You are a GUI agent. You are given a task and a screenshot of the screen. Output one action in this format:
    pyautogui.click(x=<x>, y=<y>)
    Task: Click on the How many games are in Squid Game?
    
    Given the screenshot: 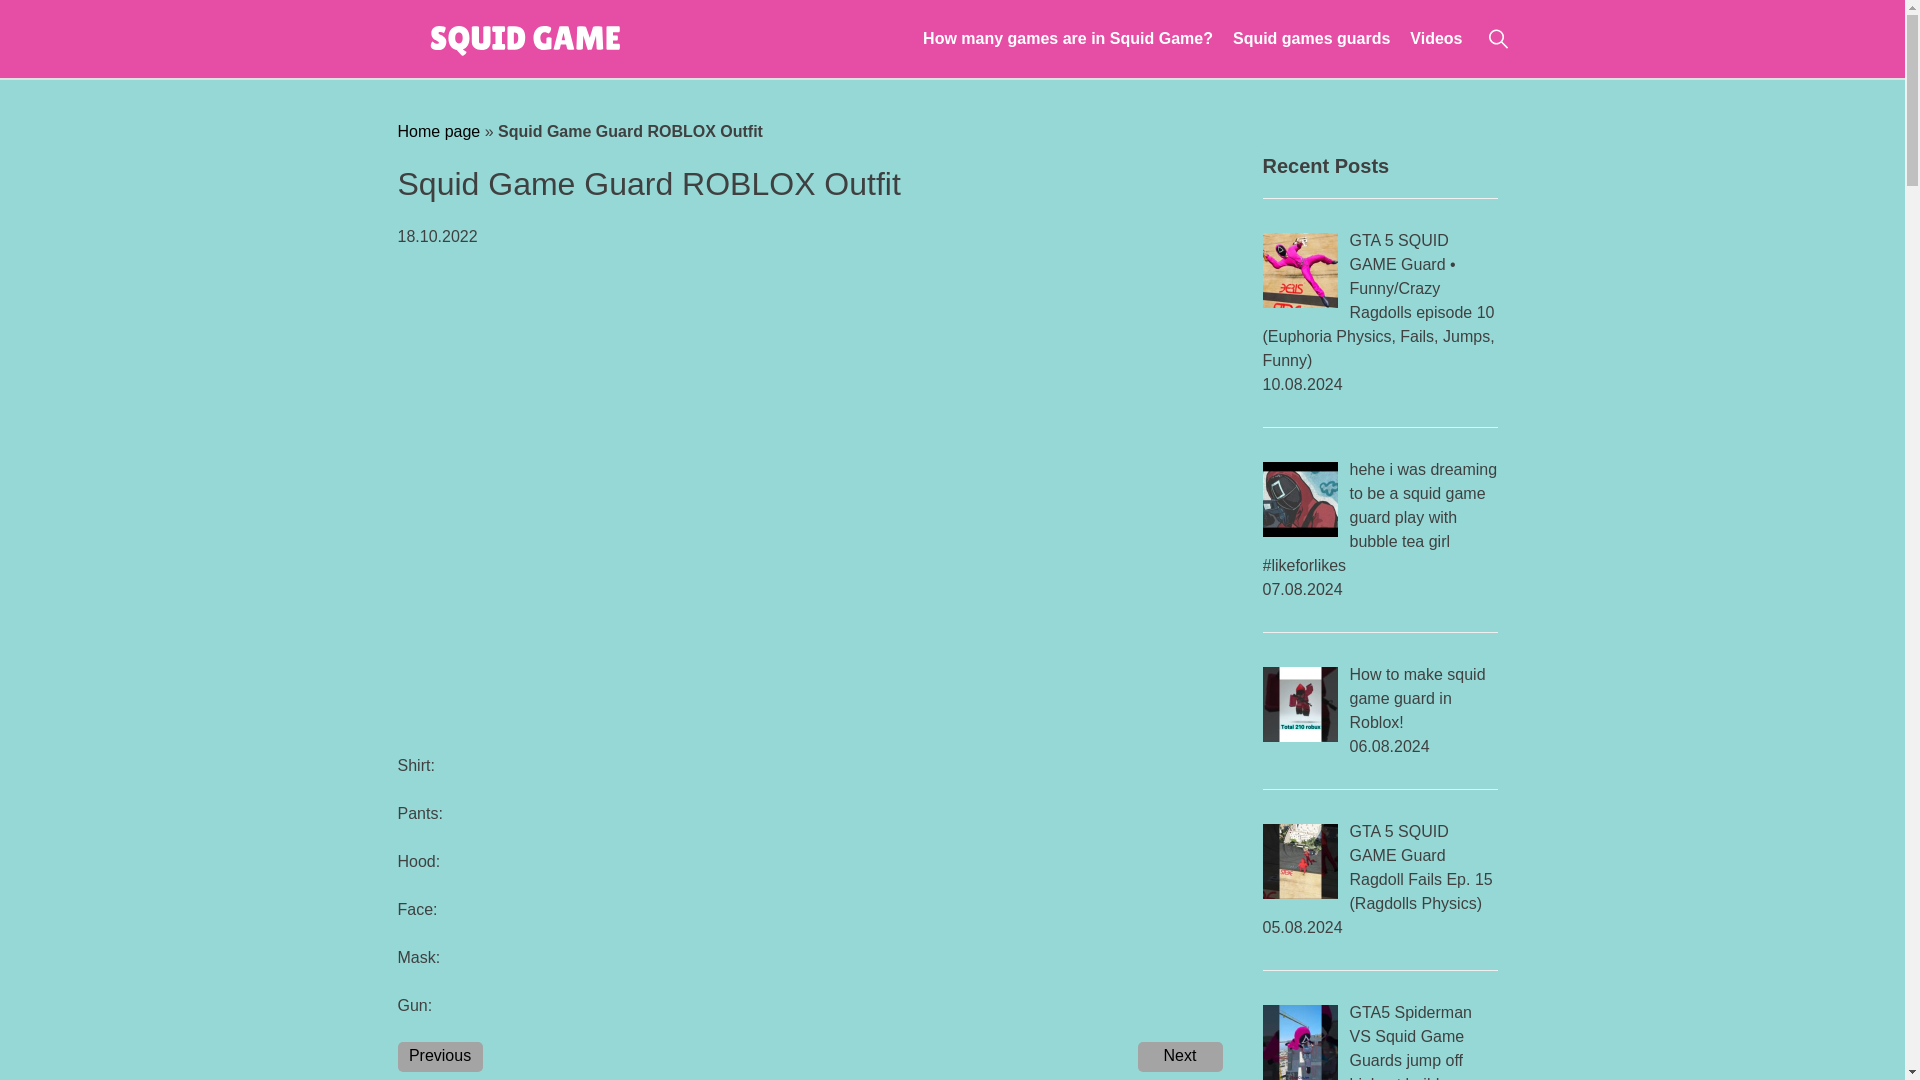 What is the action you would take?
    pyautogui.click(x=1068, y=38)
    